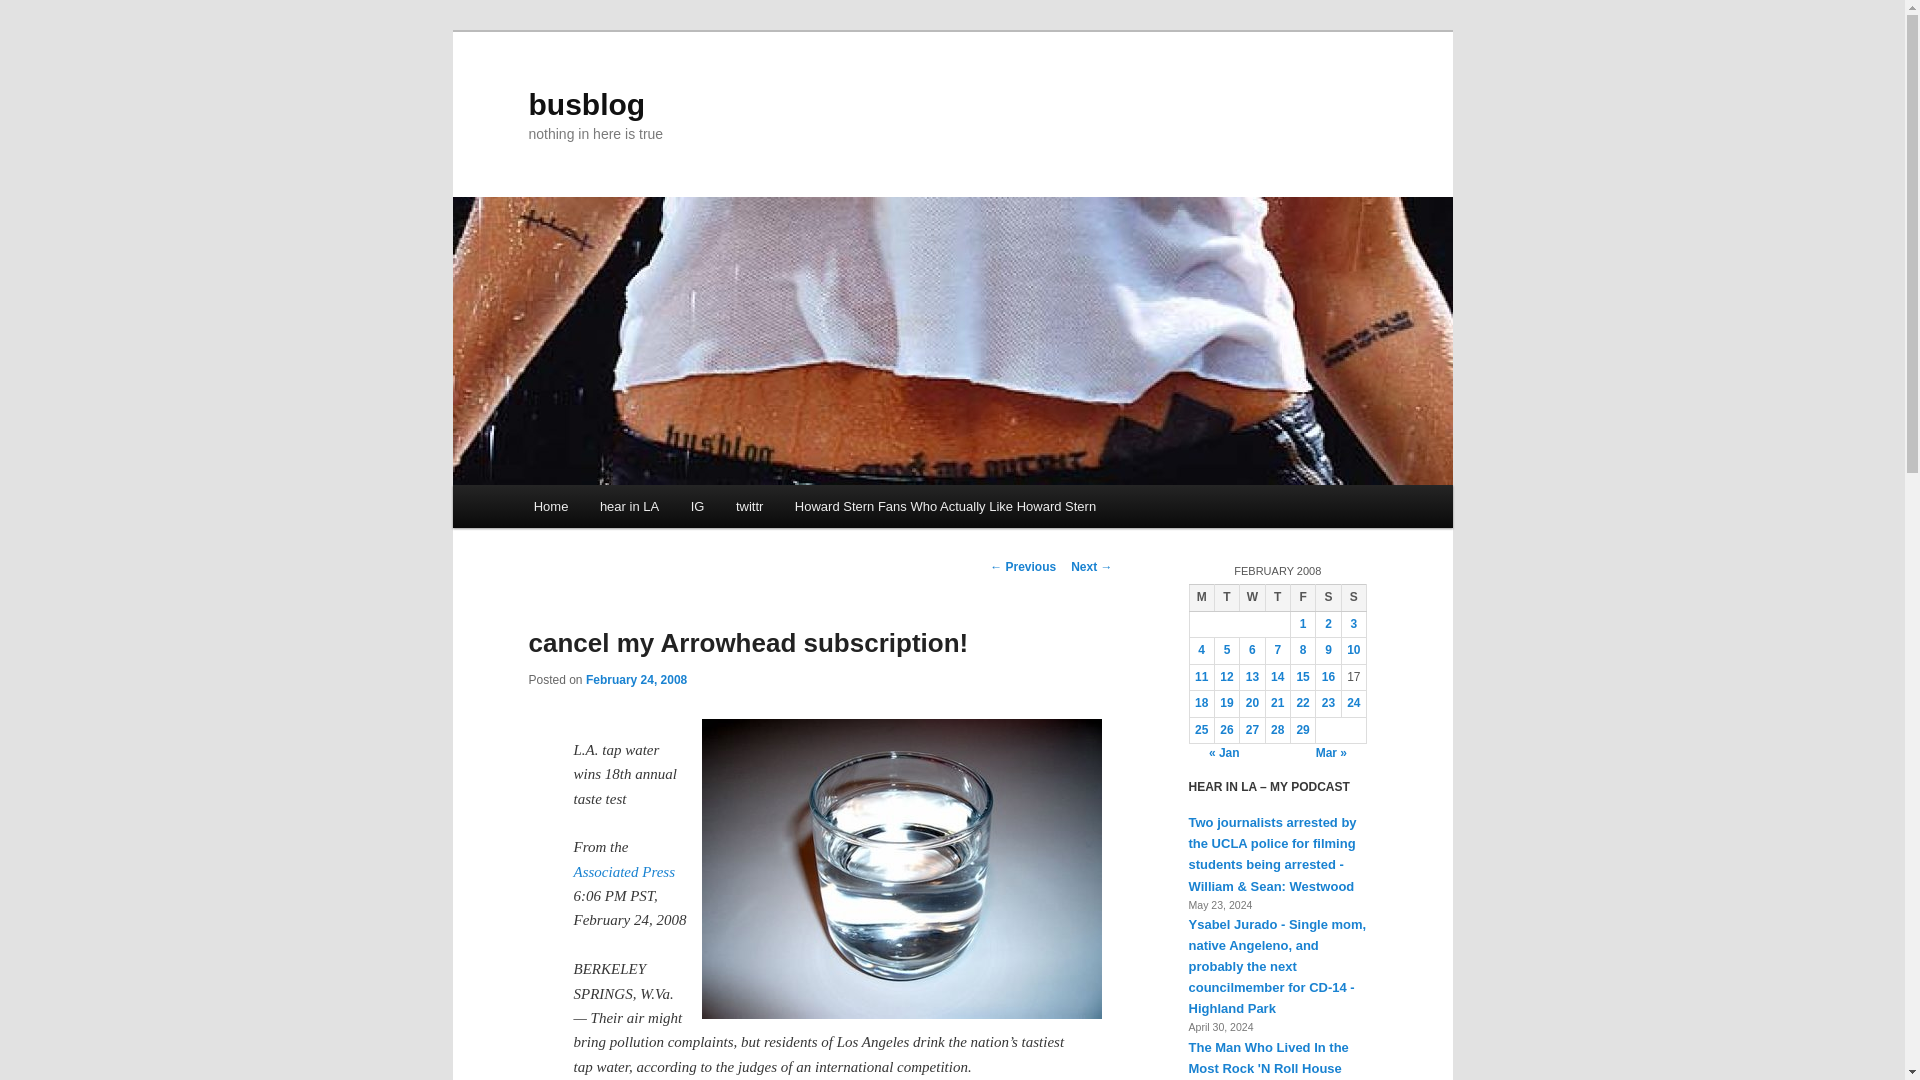  Describe the element at coordinates (1328, 598) in the screenshot. I see `Saturday` at that location.